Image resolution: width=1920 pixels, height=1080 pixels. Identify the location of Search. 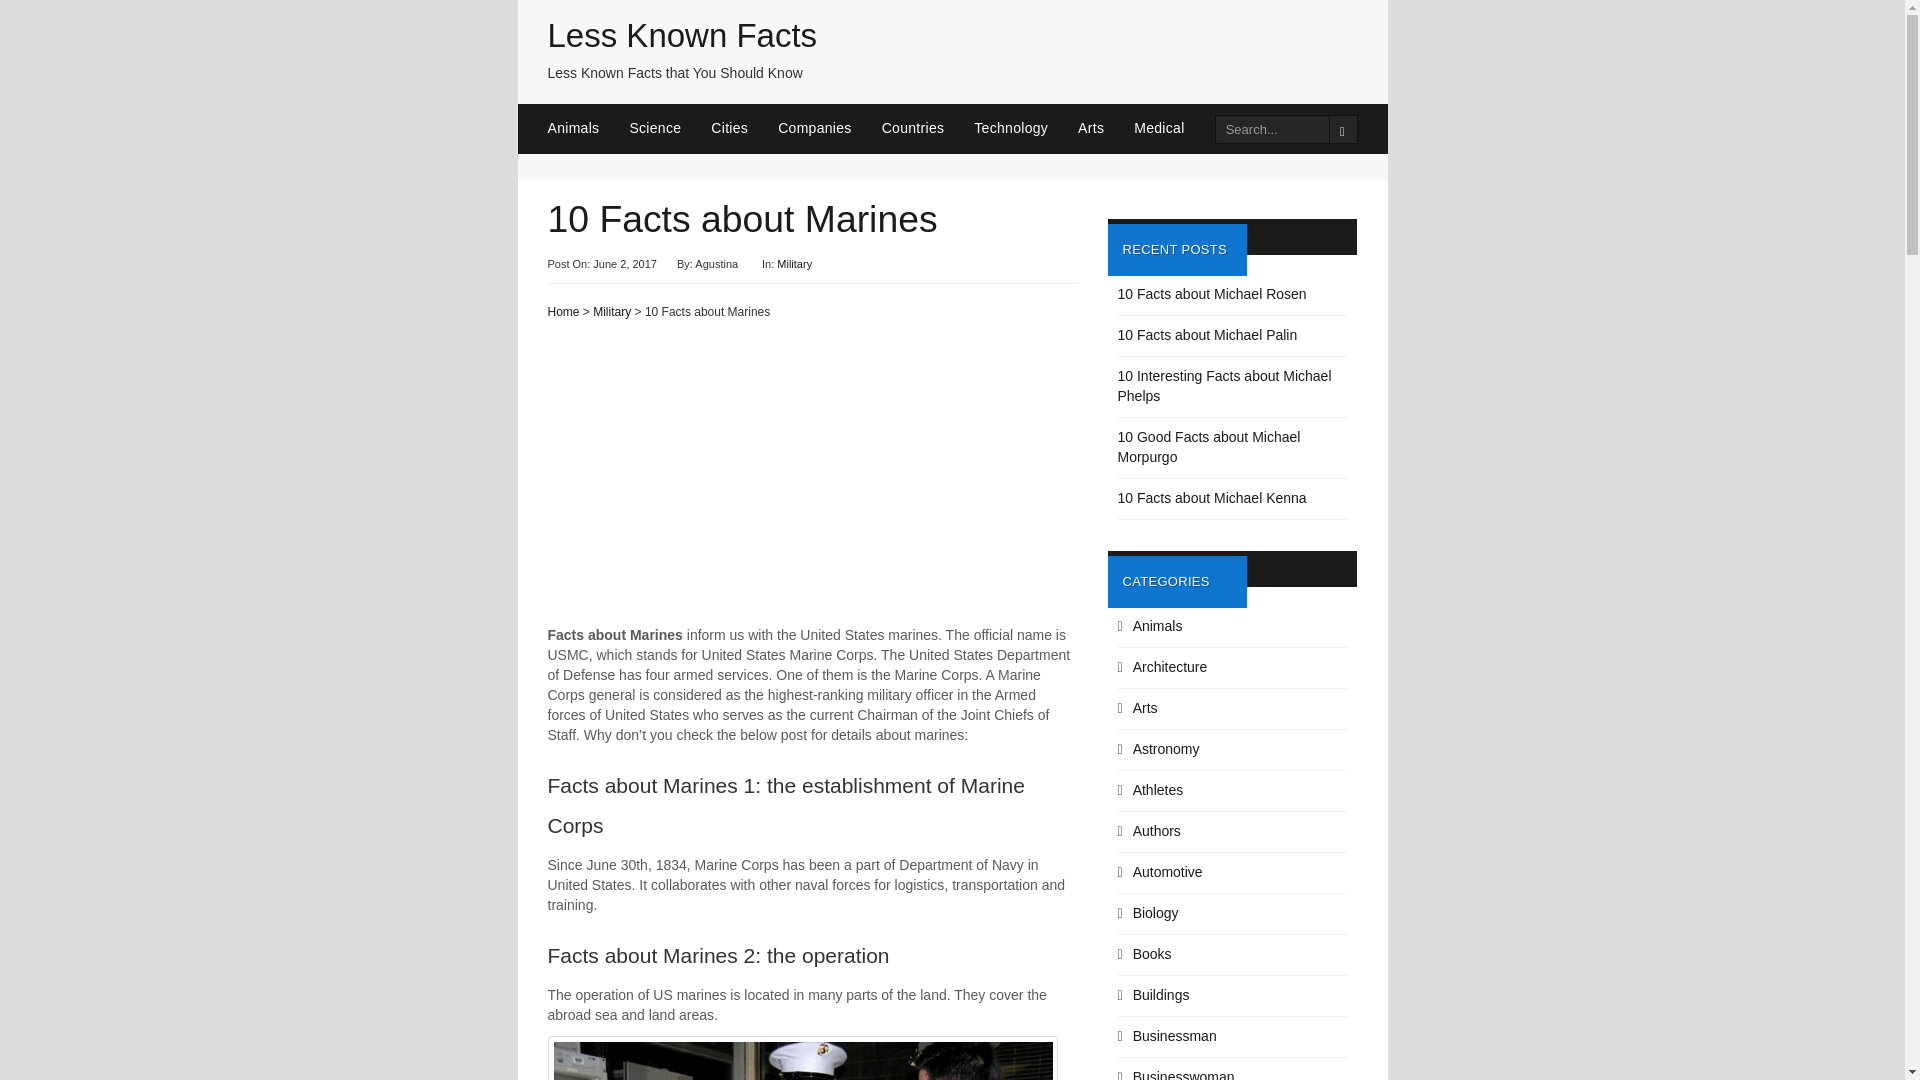
(1342, 128).